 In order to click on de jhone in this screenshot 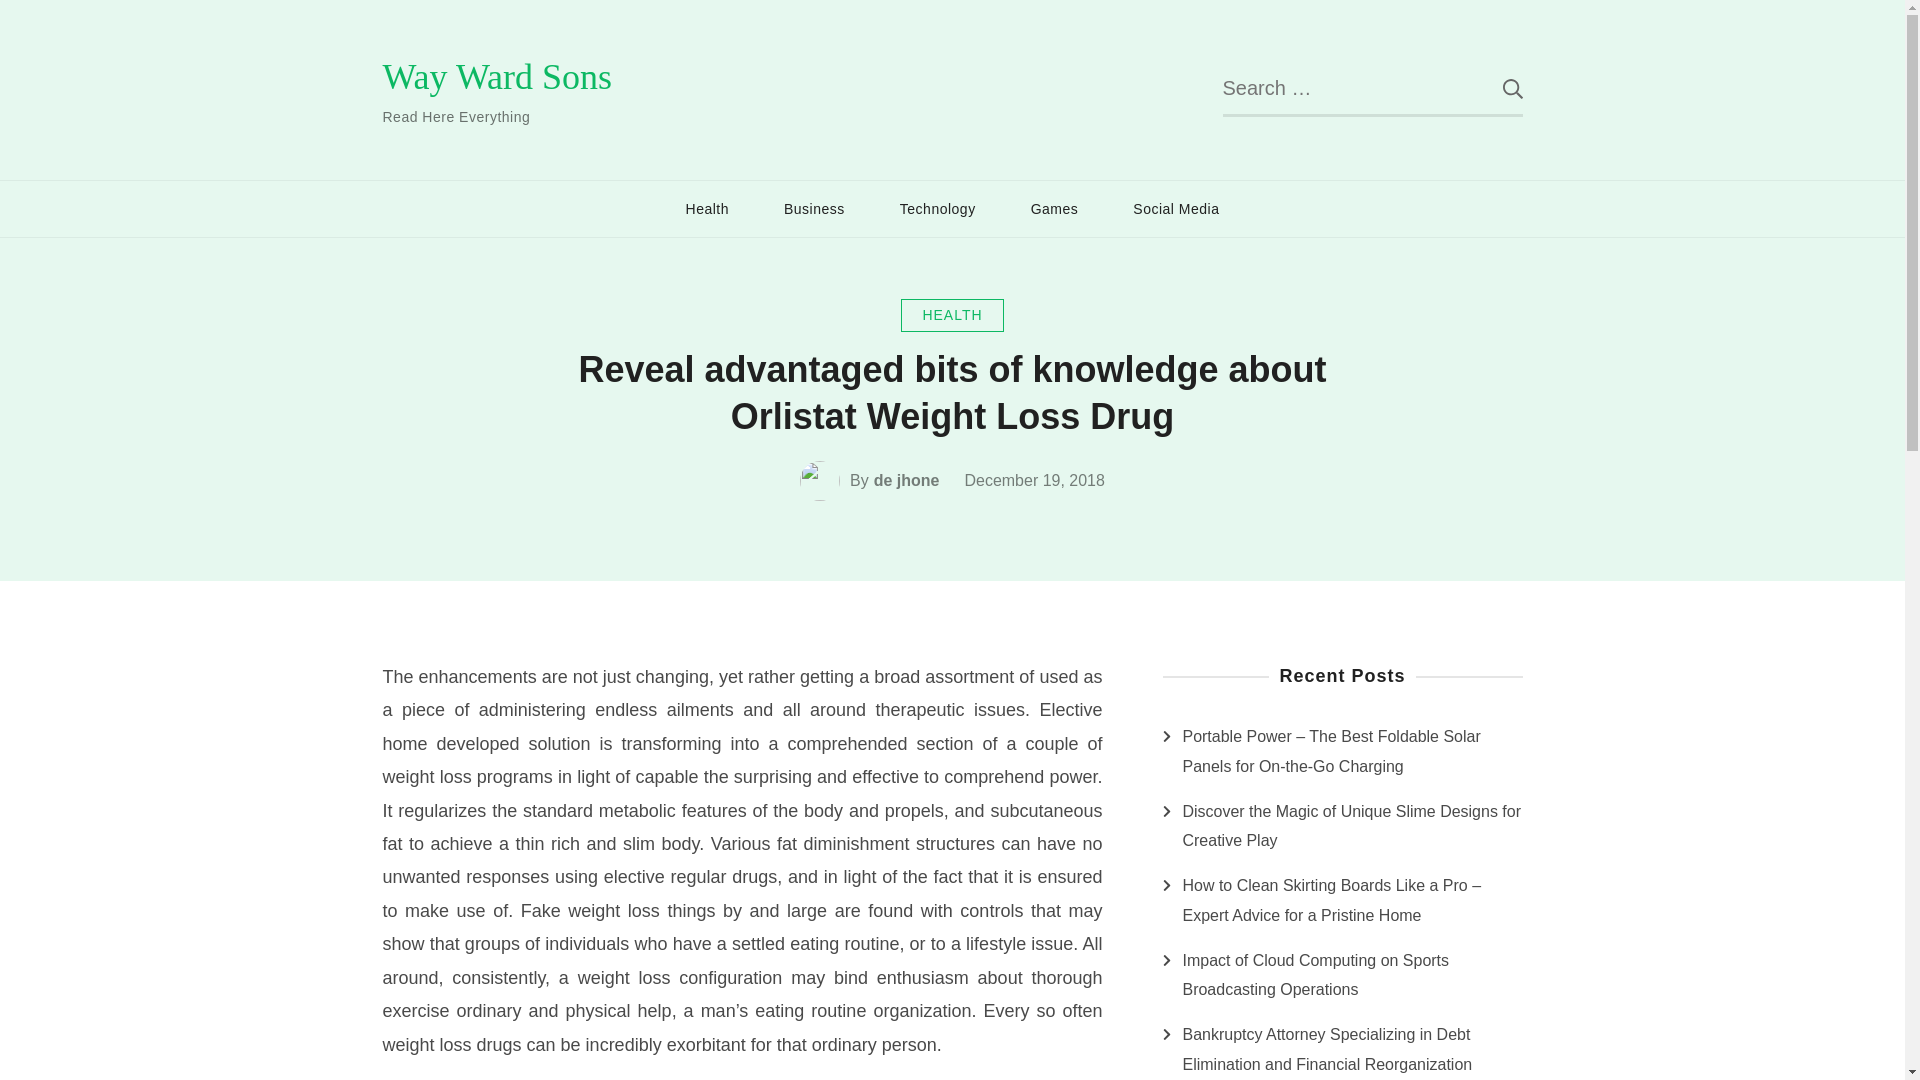, I will do `click(906, 480)`.